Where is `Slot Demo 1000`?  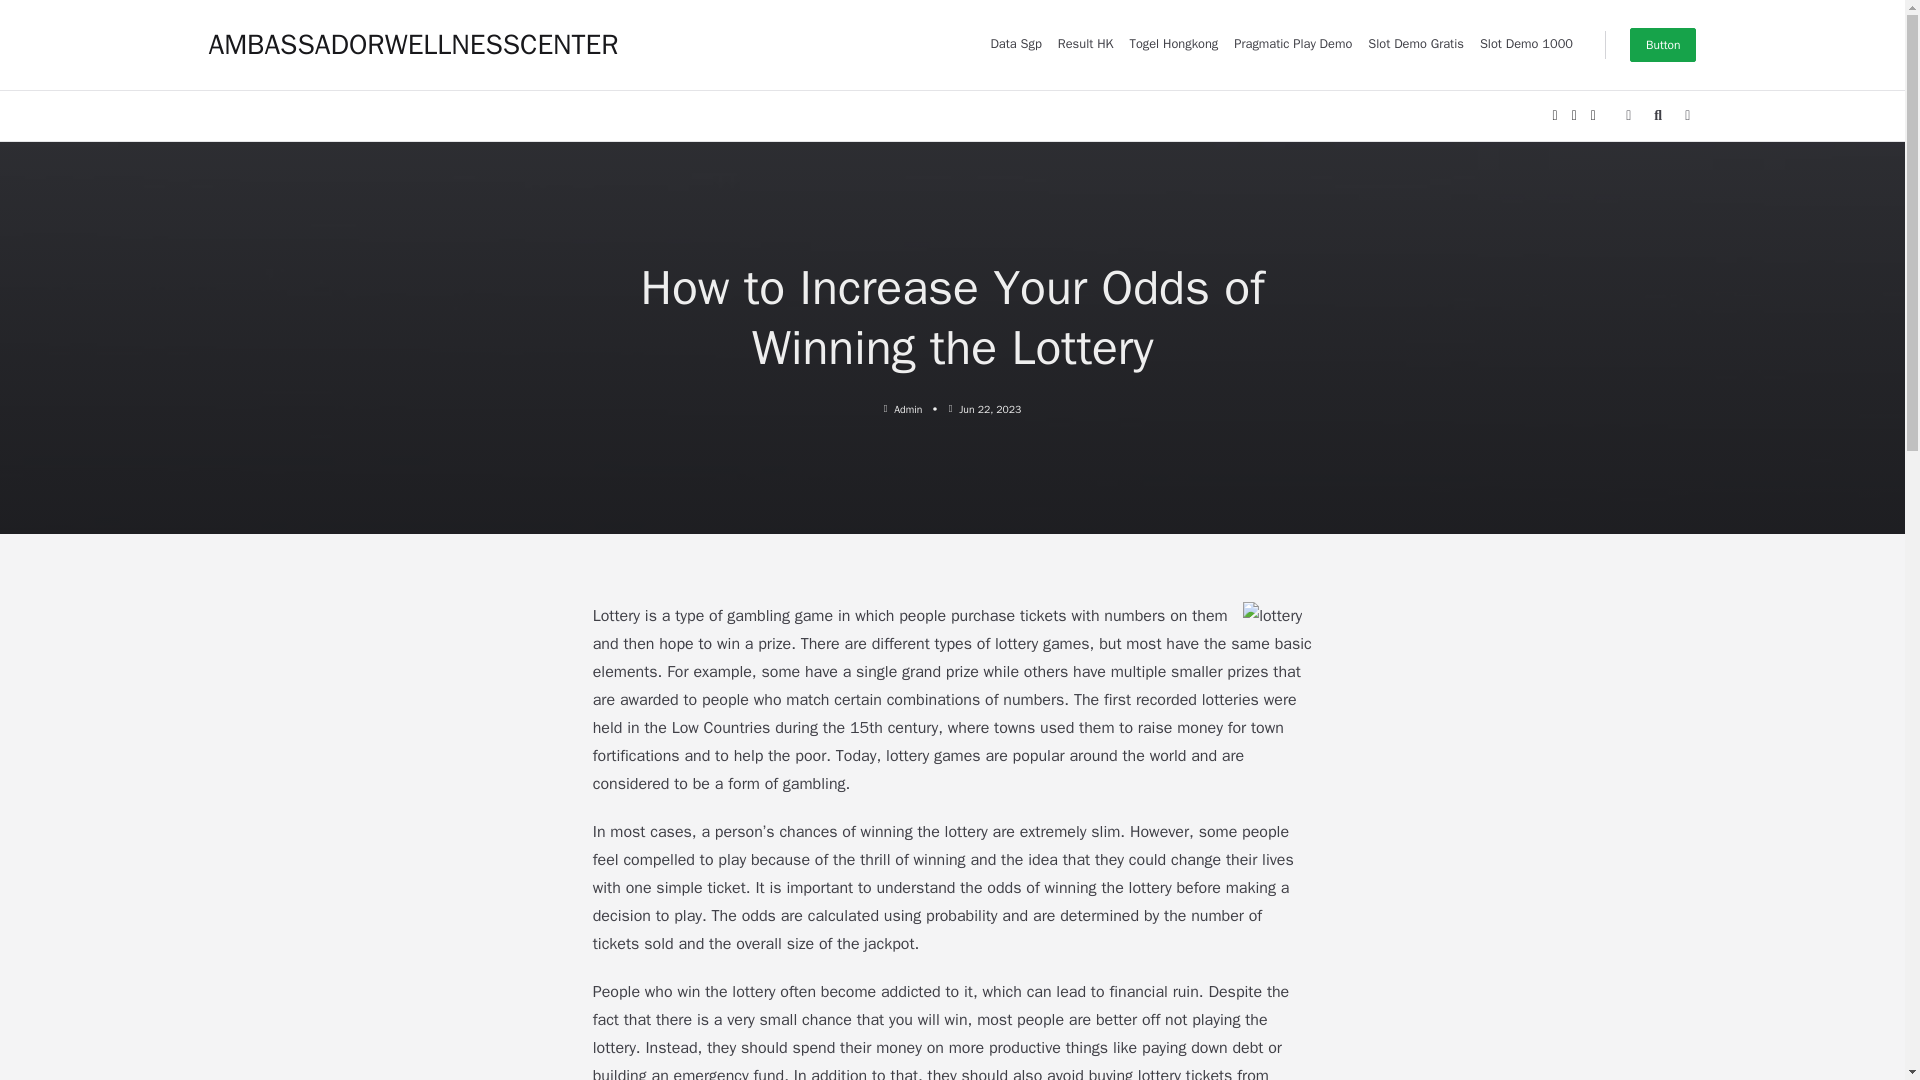 Slot Demo 1000 is located at coordinates (1526, 44).